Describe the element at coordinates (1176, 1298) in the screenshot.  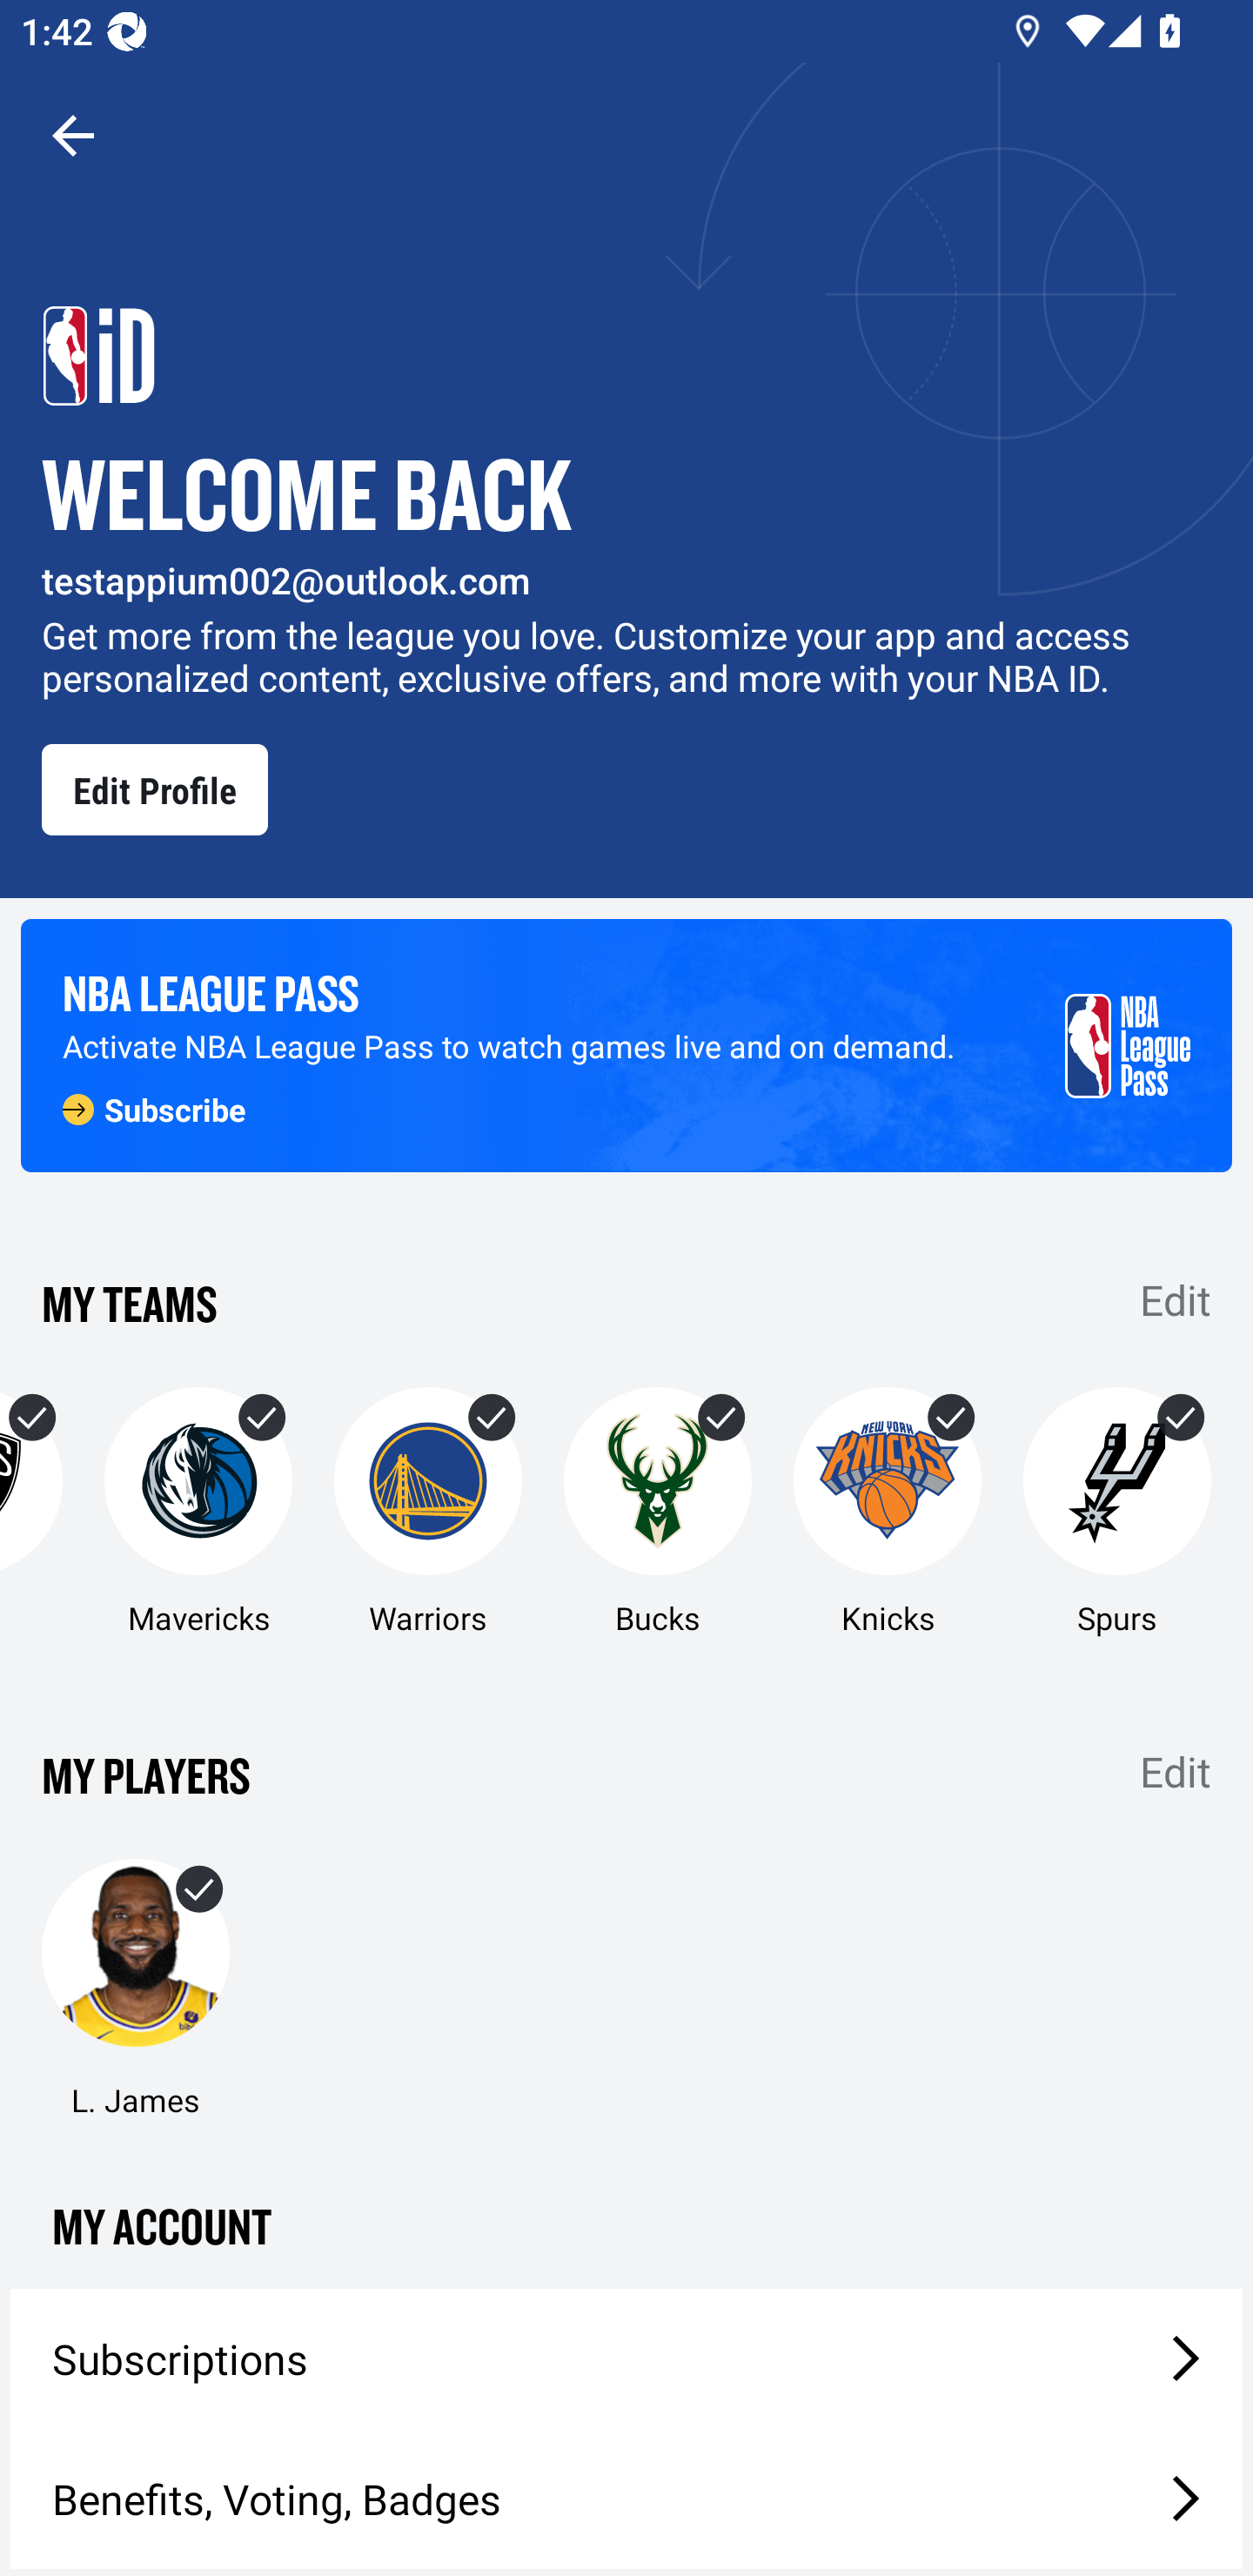
I see `Edit` at that location.